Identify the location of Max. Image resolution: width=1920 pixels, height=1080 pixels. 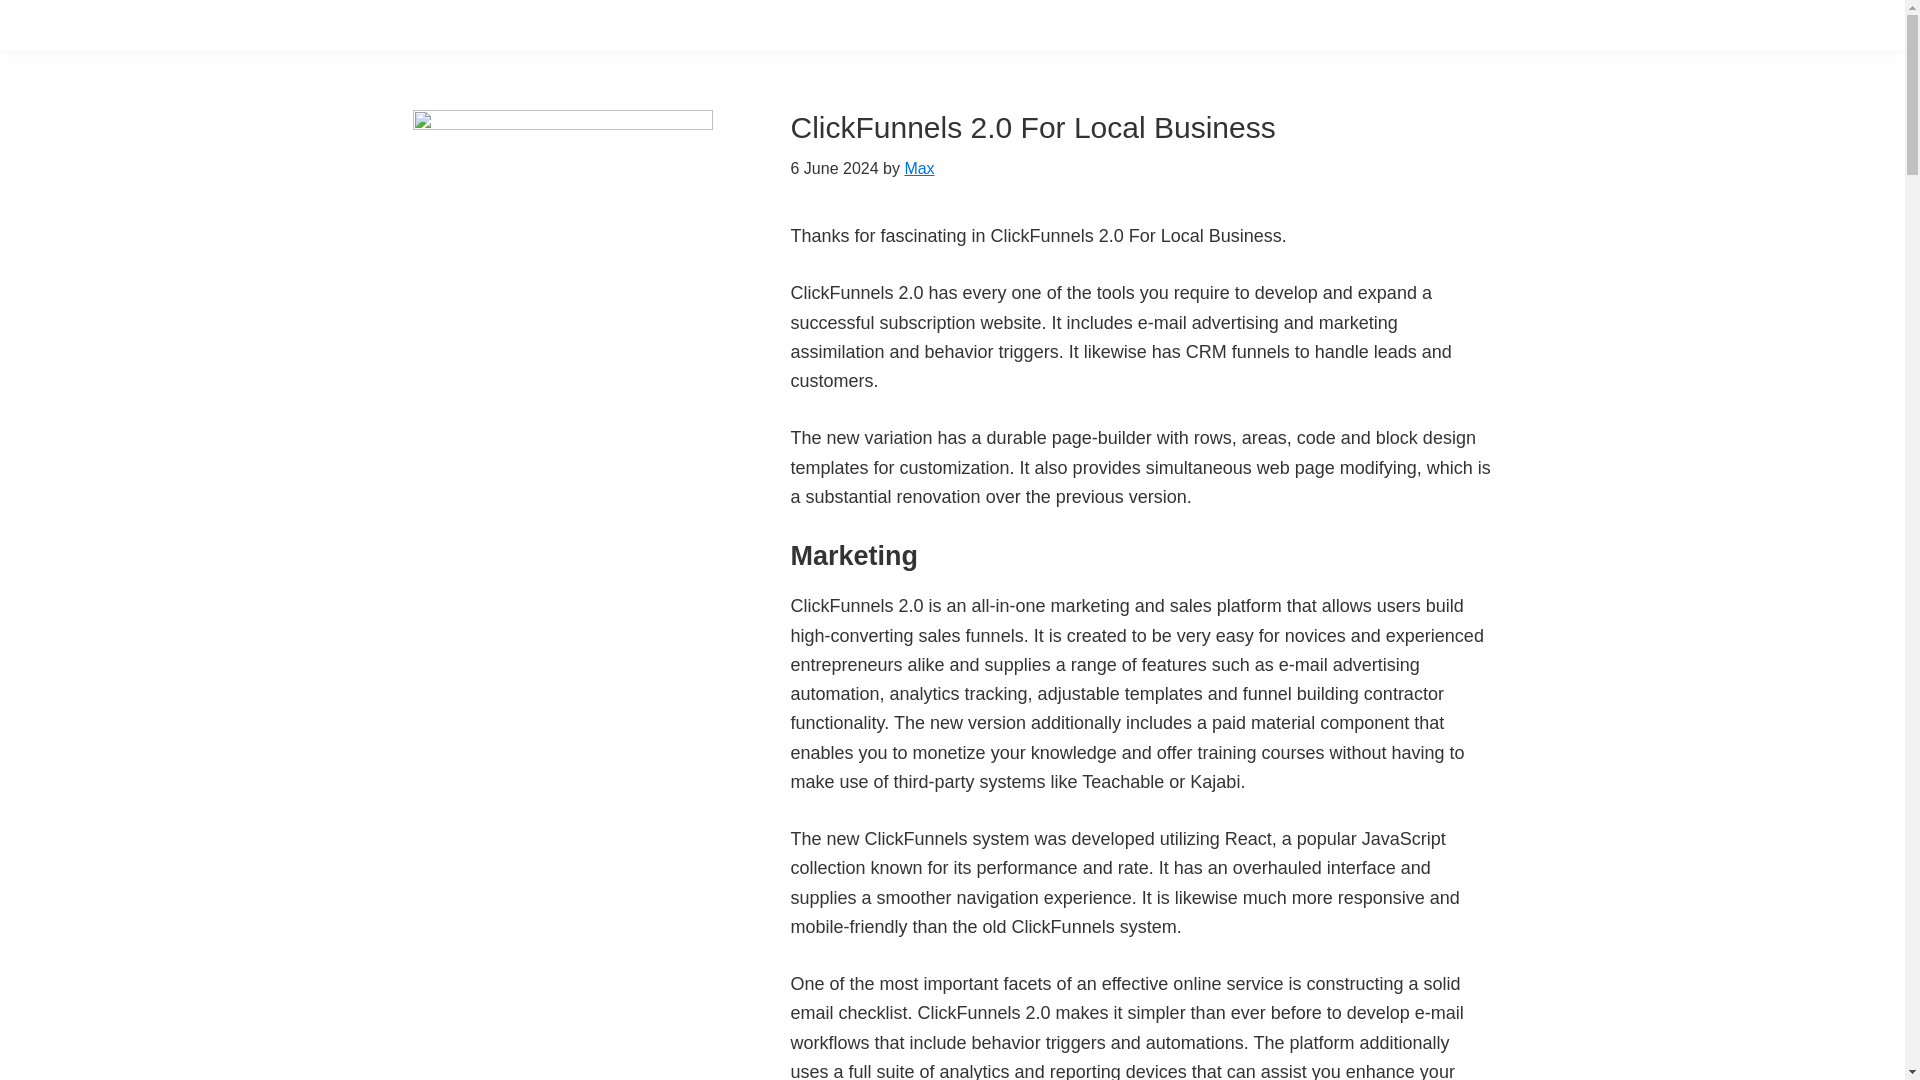
(918, 168).